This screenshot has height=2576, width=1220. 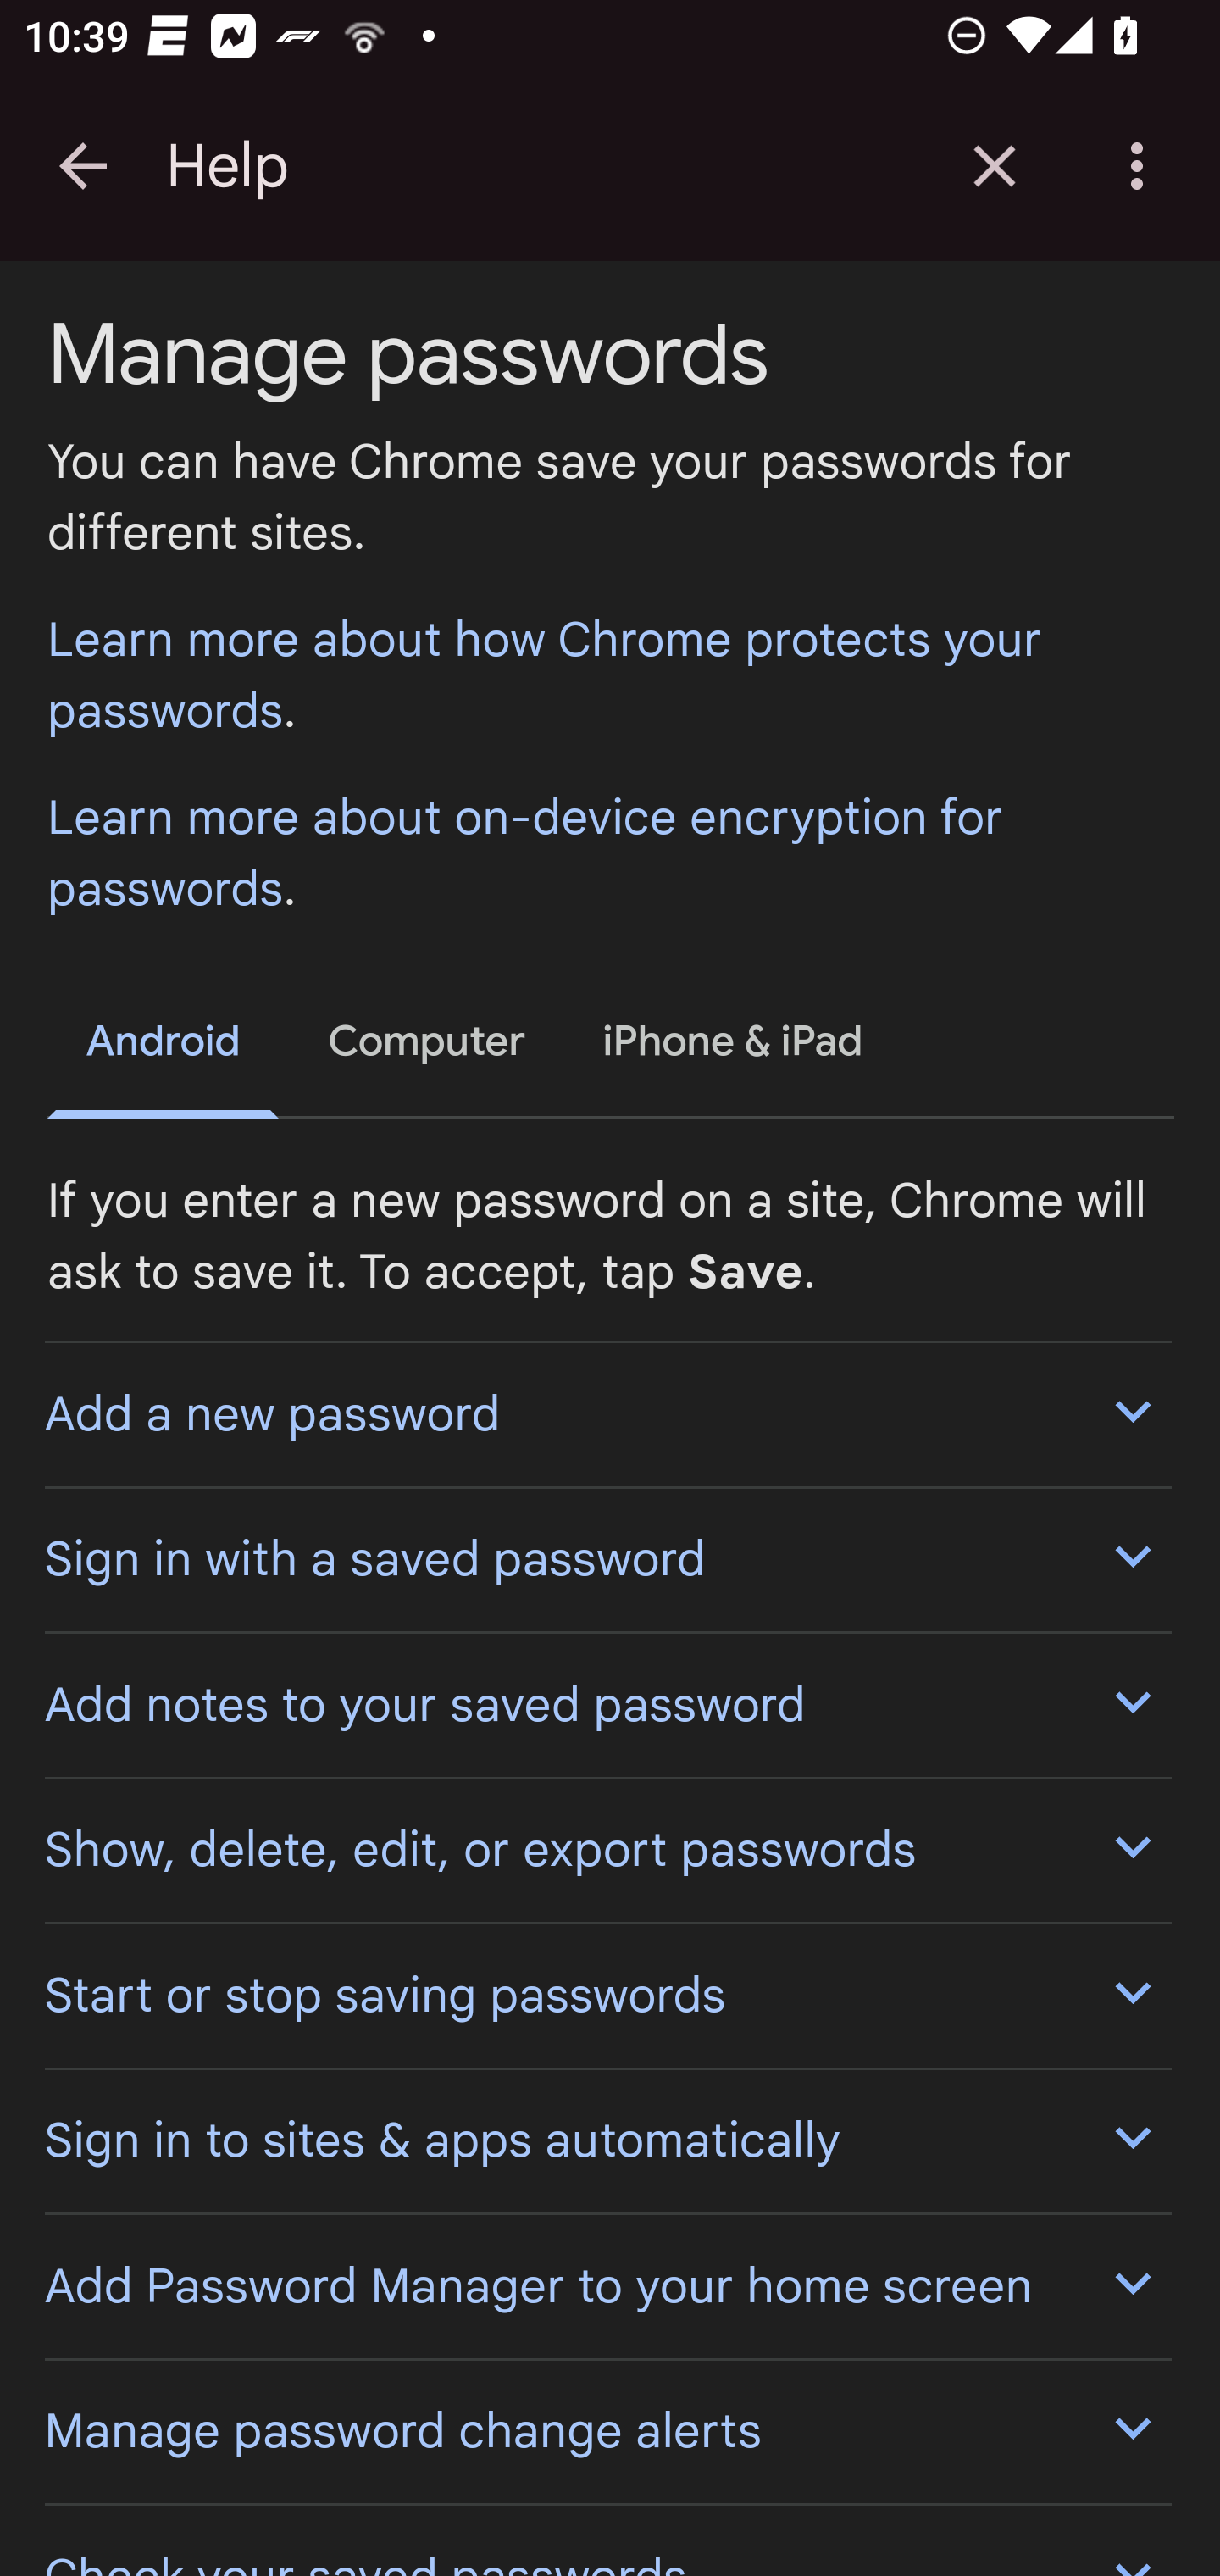 I want to click on Add a new password, so click(x=607, y=1413).